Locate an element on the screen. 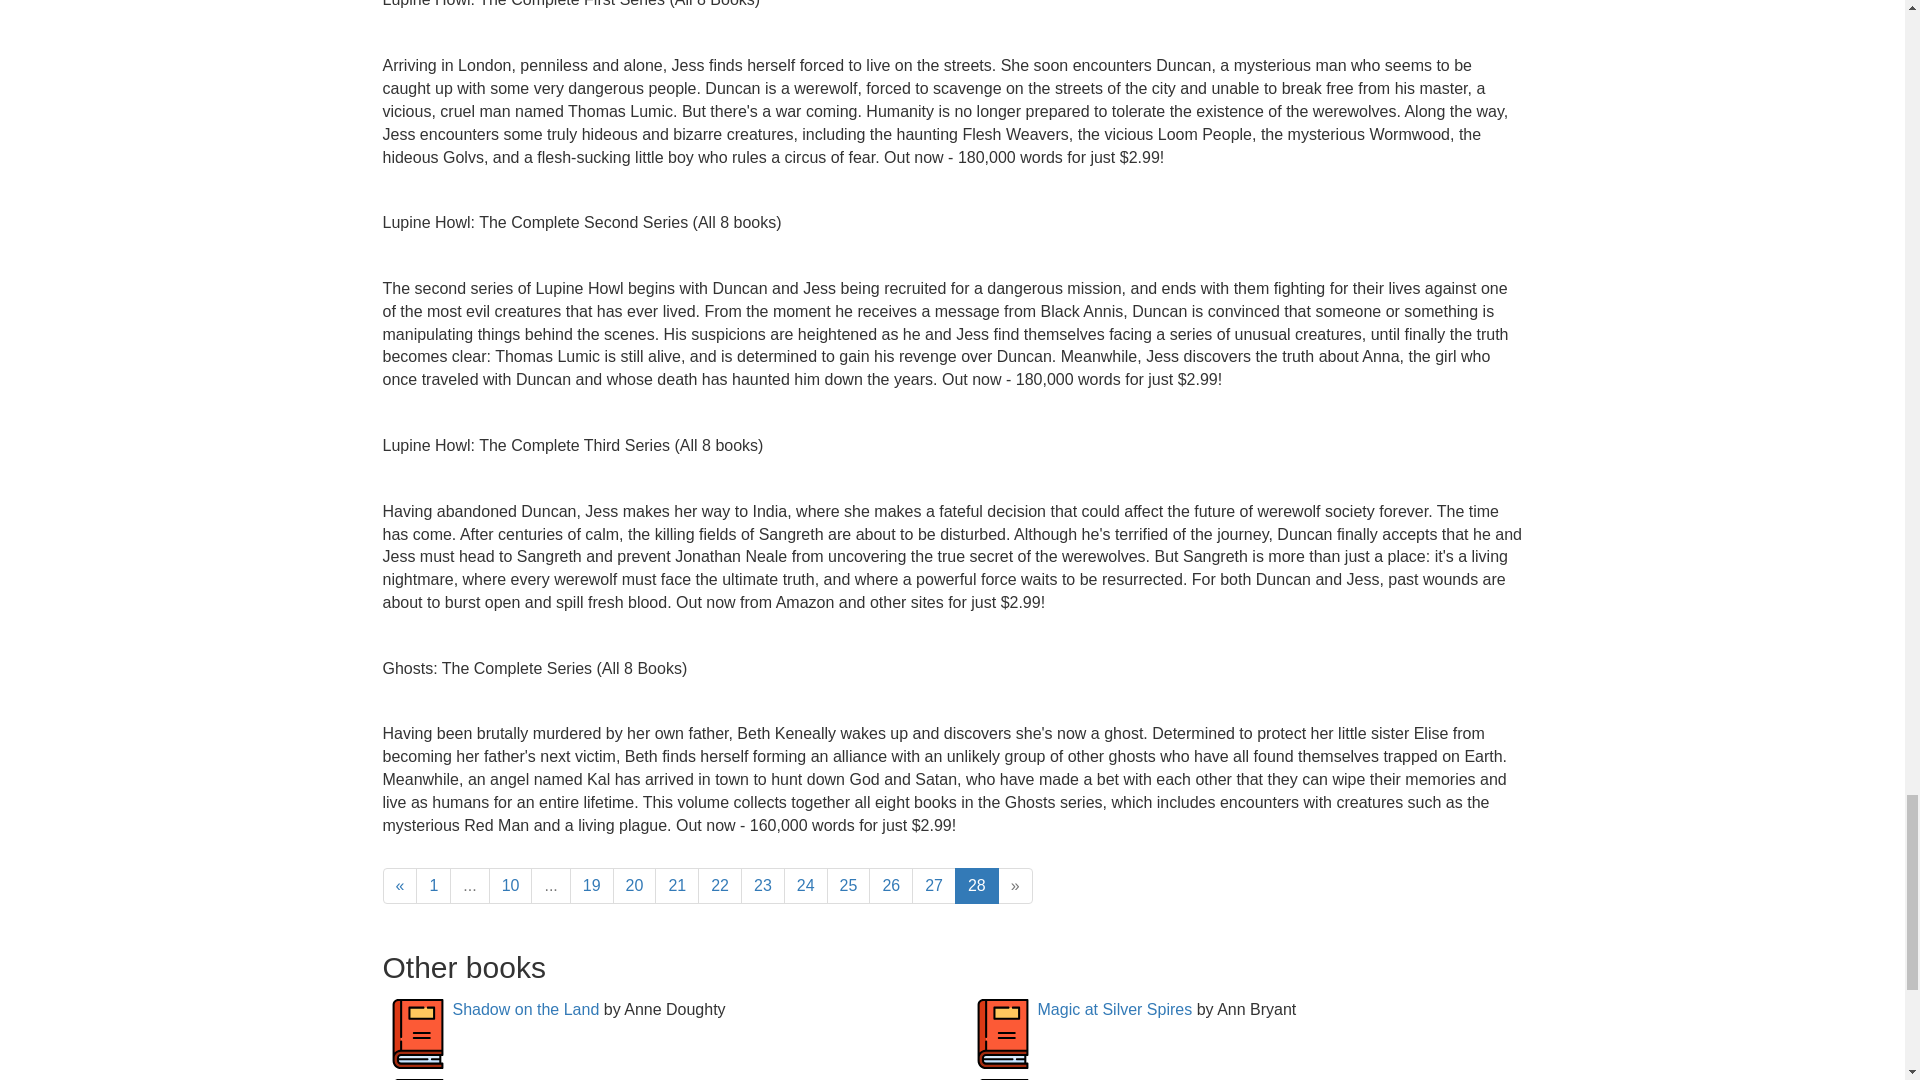 The width and height of the screenshot is (1920, 1080). 23 is located at coordinates (763, 886).